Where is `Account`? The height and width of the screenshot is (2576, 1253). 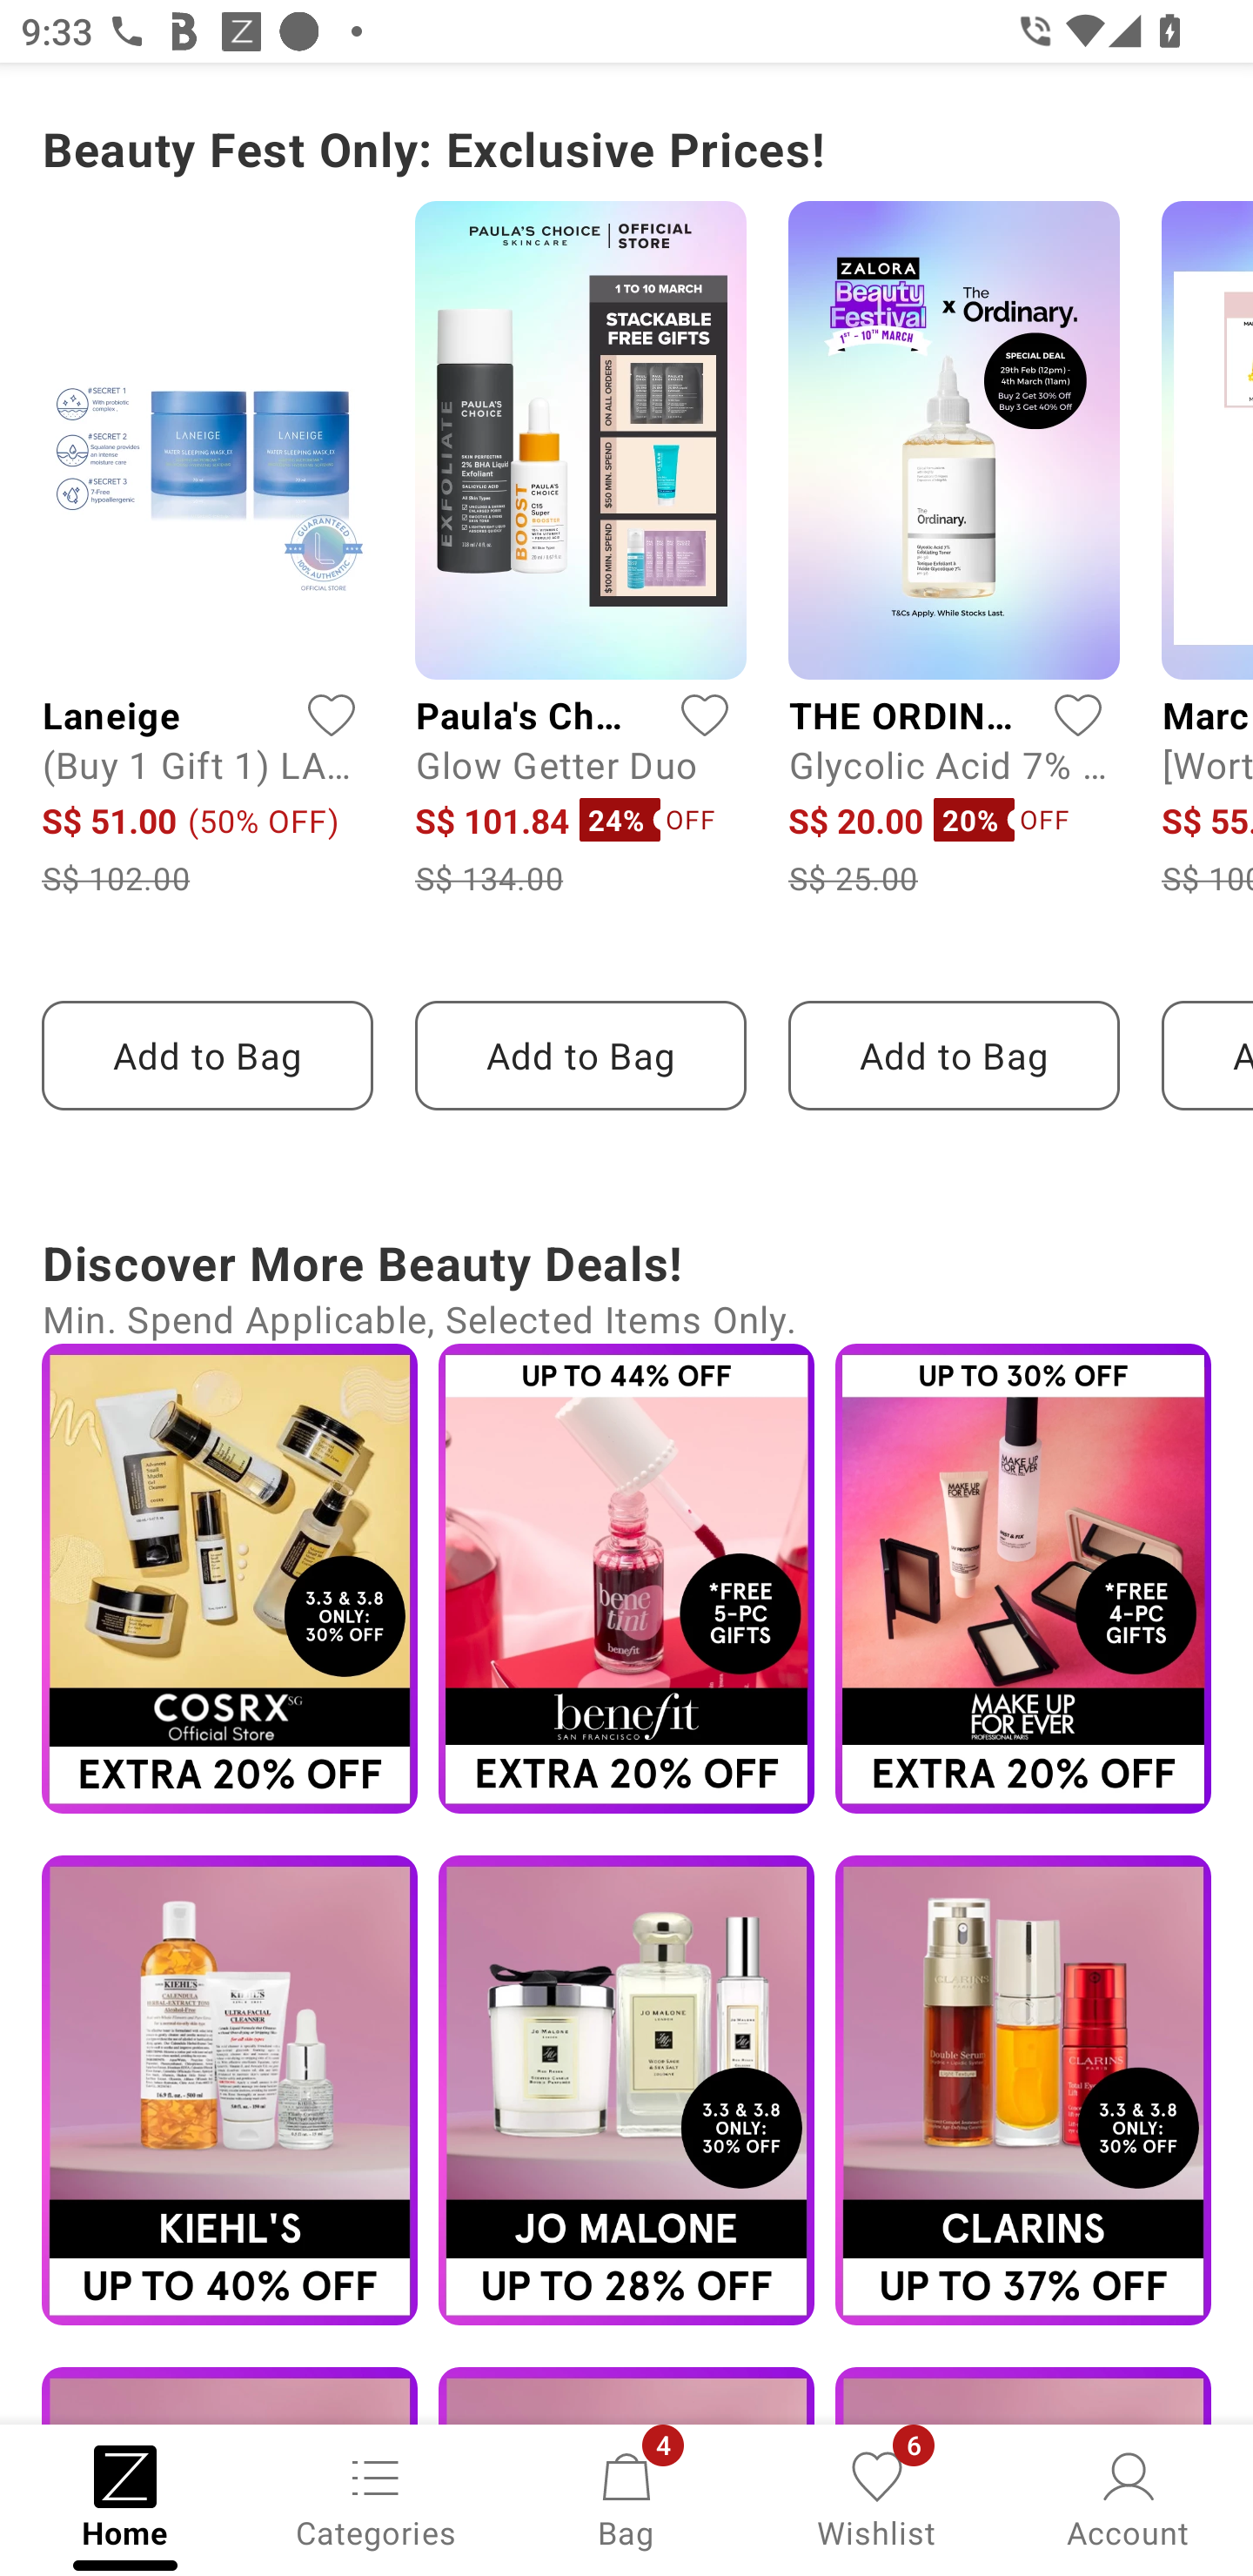
Account is located at coordinates (1128, 2498).